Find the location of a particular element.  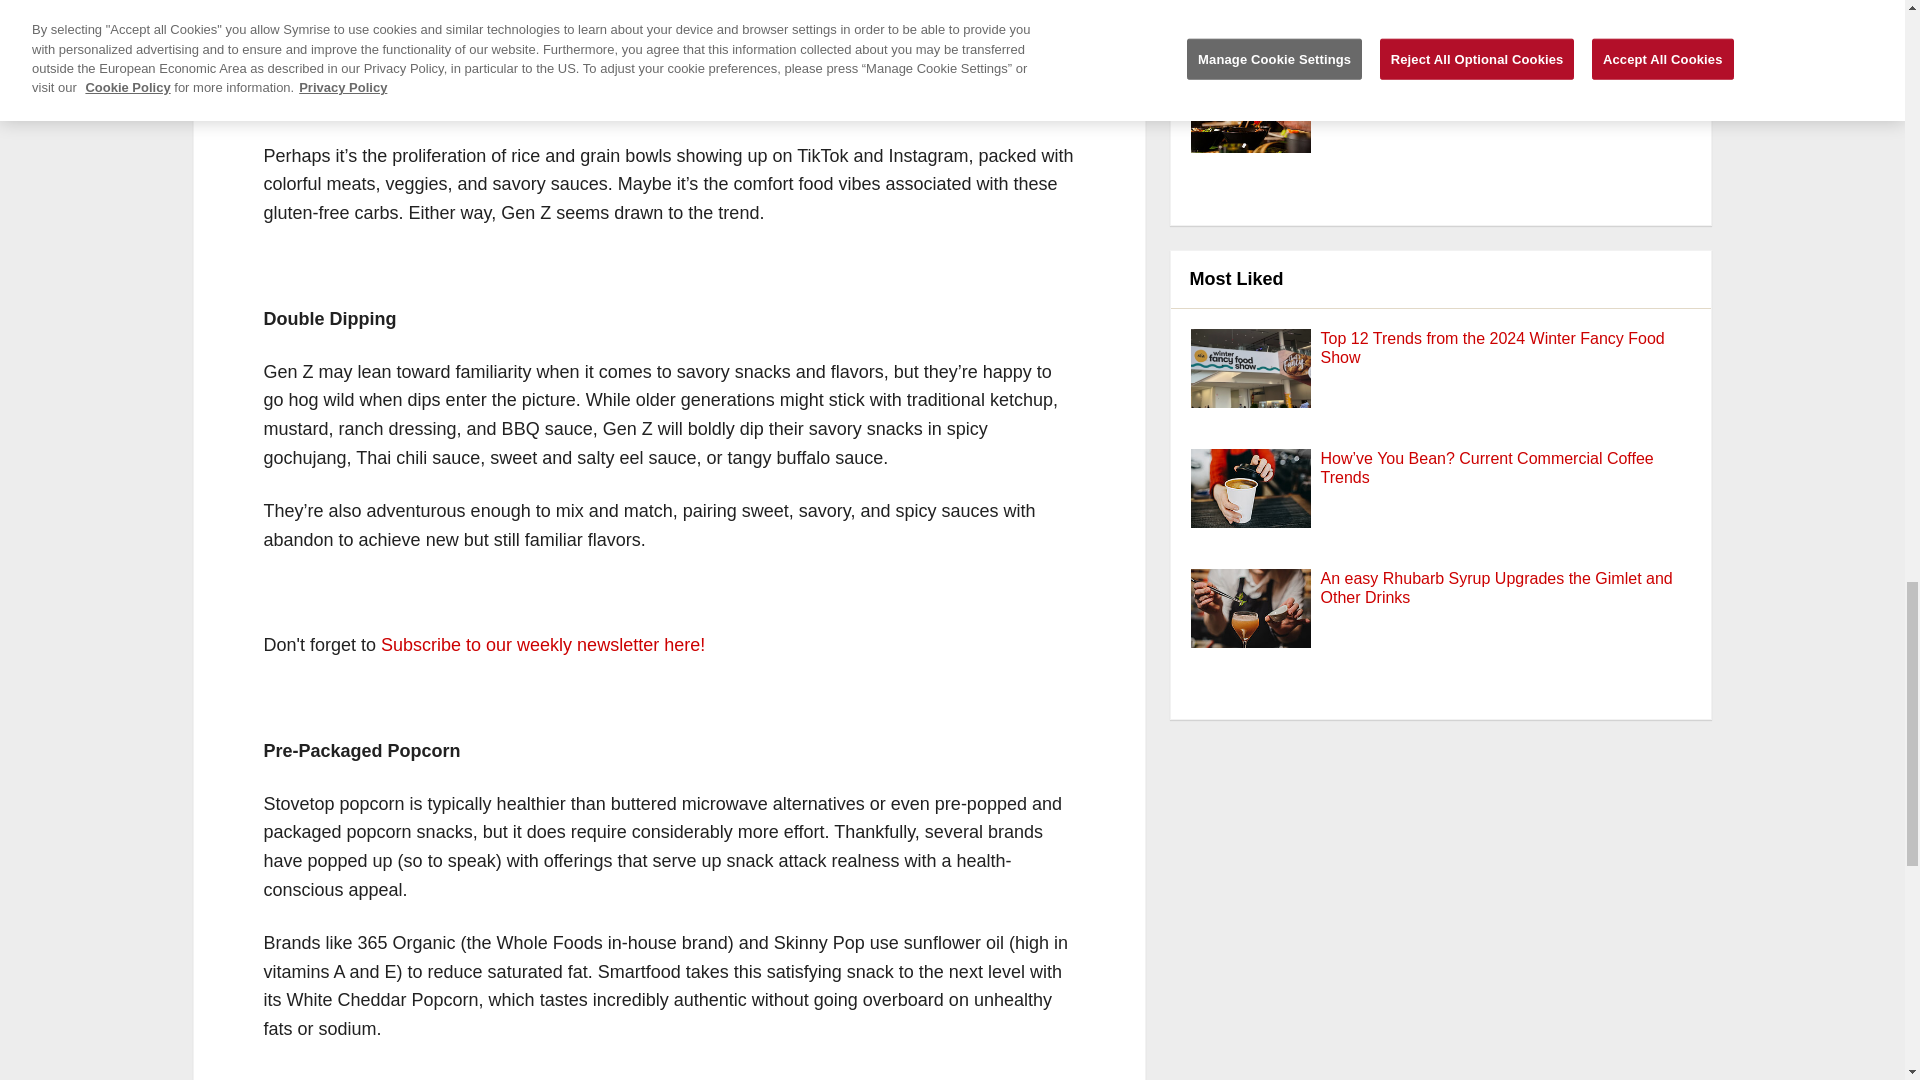

Top 12 Trends from the 2024 Winter Fancy Food Show is located at coordinates (1492, 348).